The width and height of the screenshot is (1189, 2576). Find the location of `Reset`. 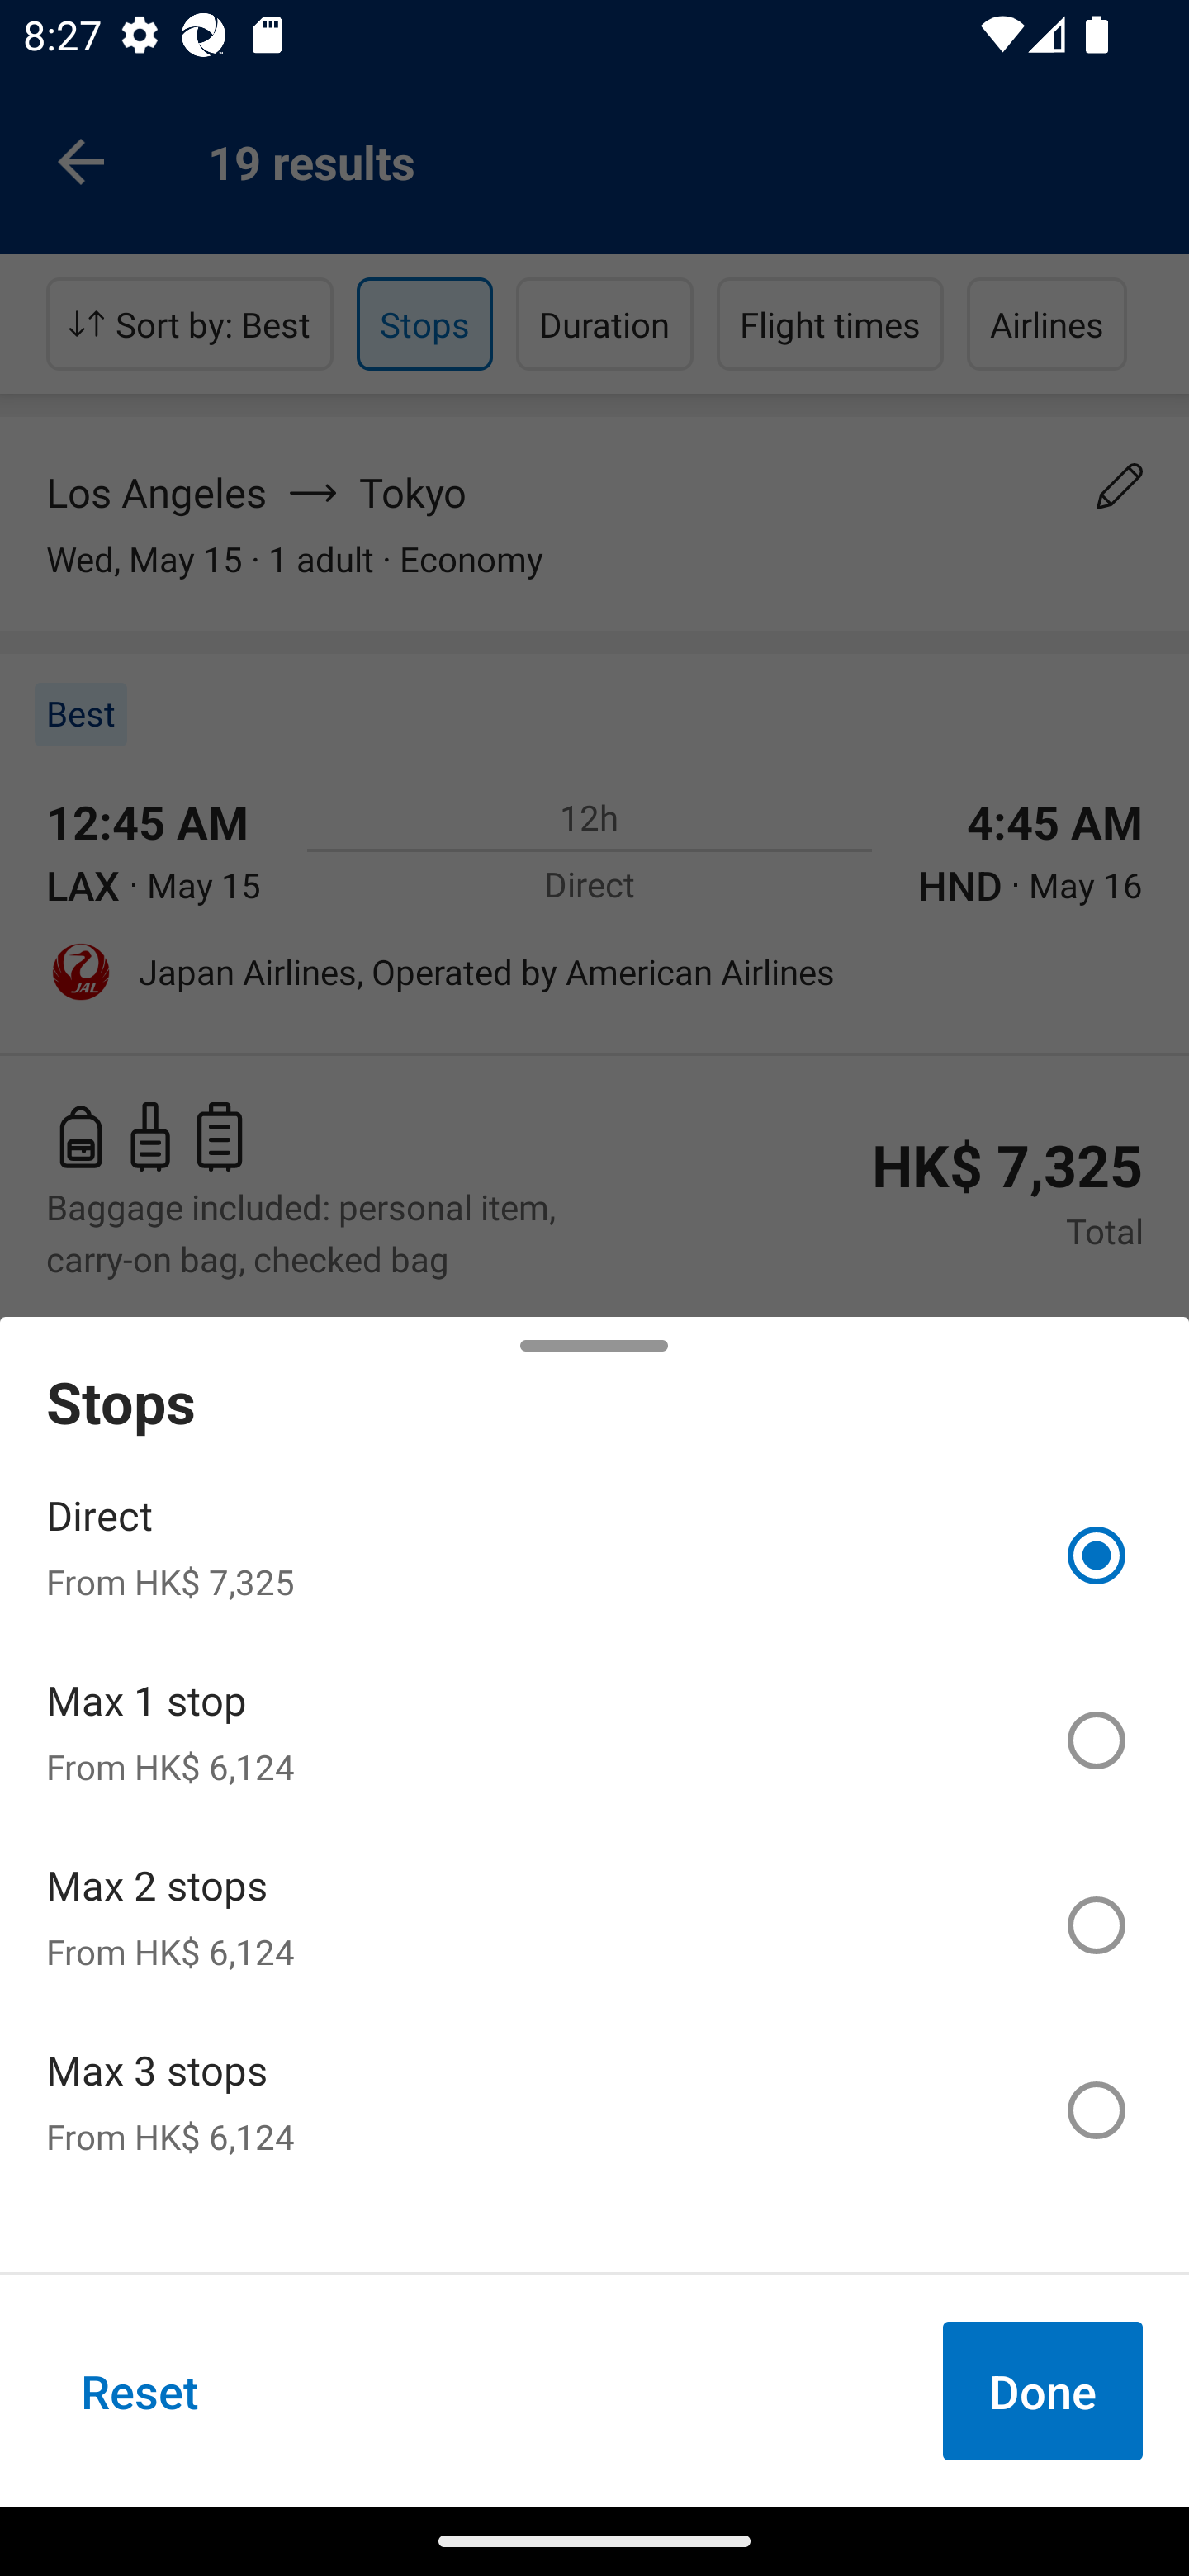

Reset is located at coordinates (140, 2390).